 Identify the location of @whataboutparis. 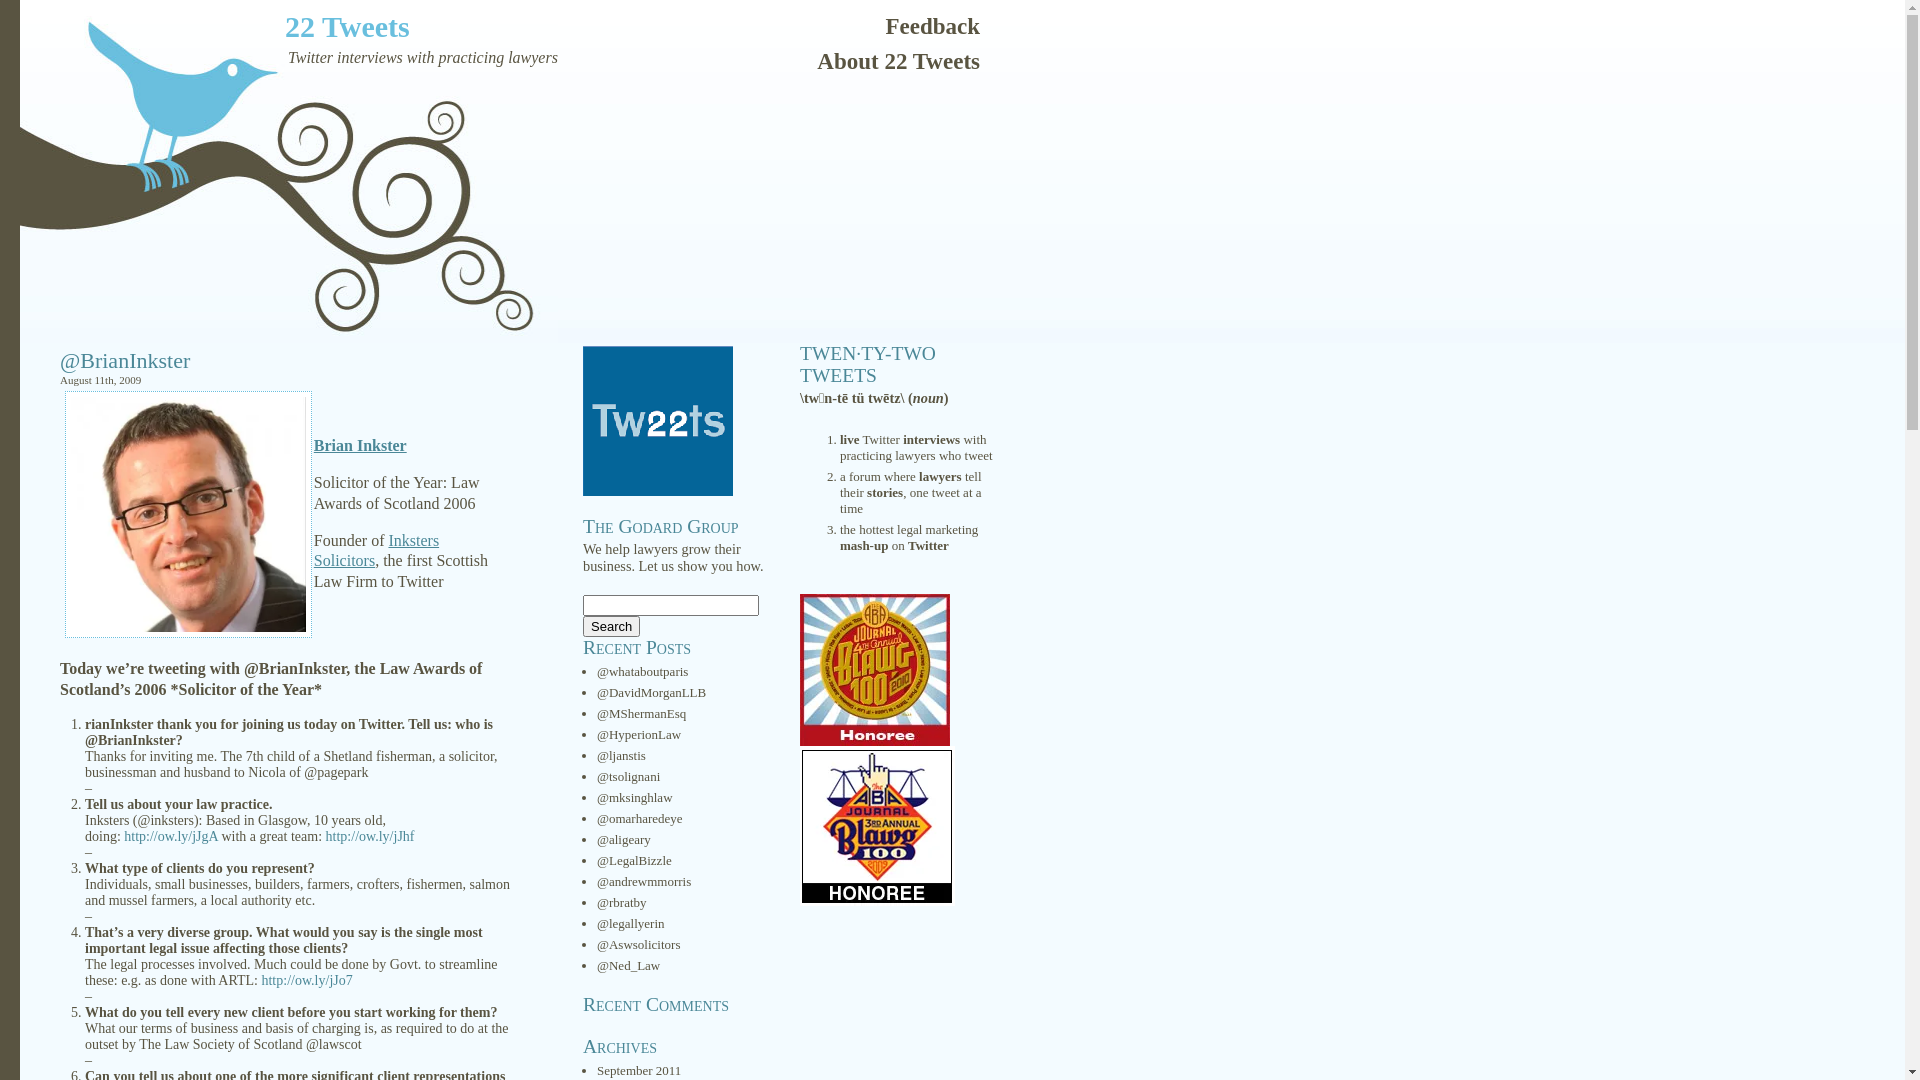
(642, 672).